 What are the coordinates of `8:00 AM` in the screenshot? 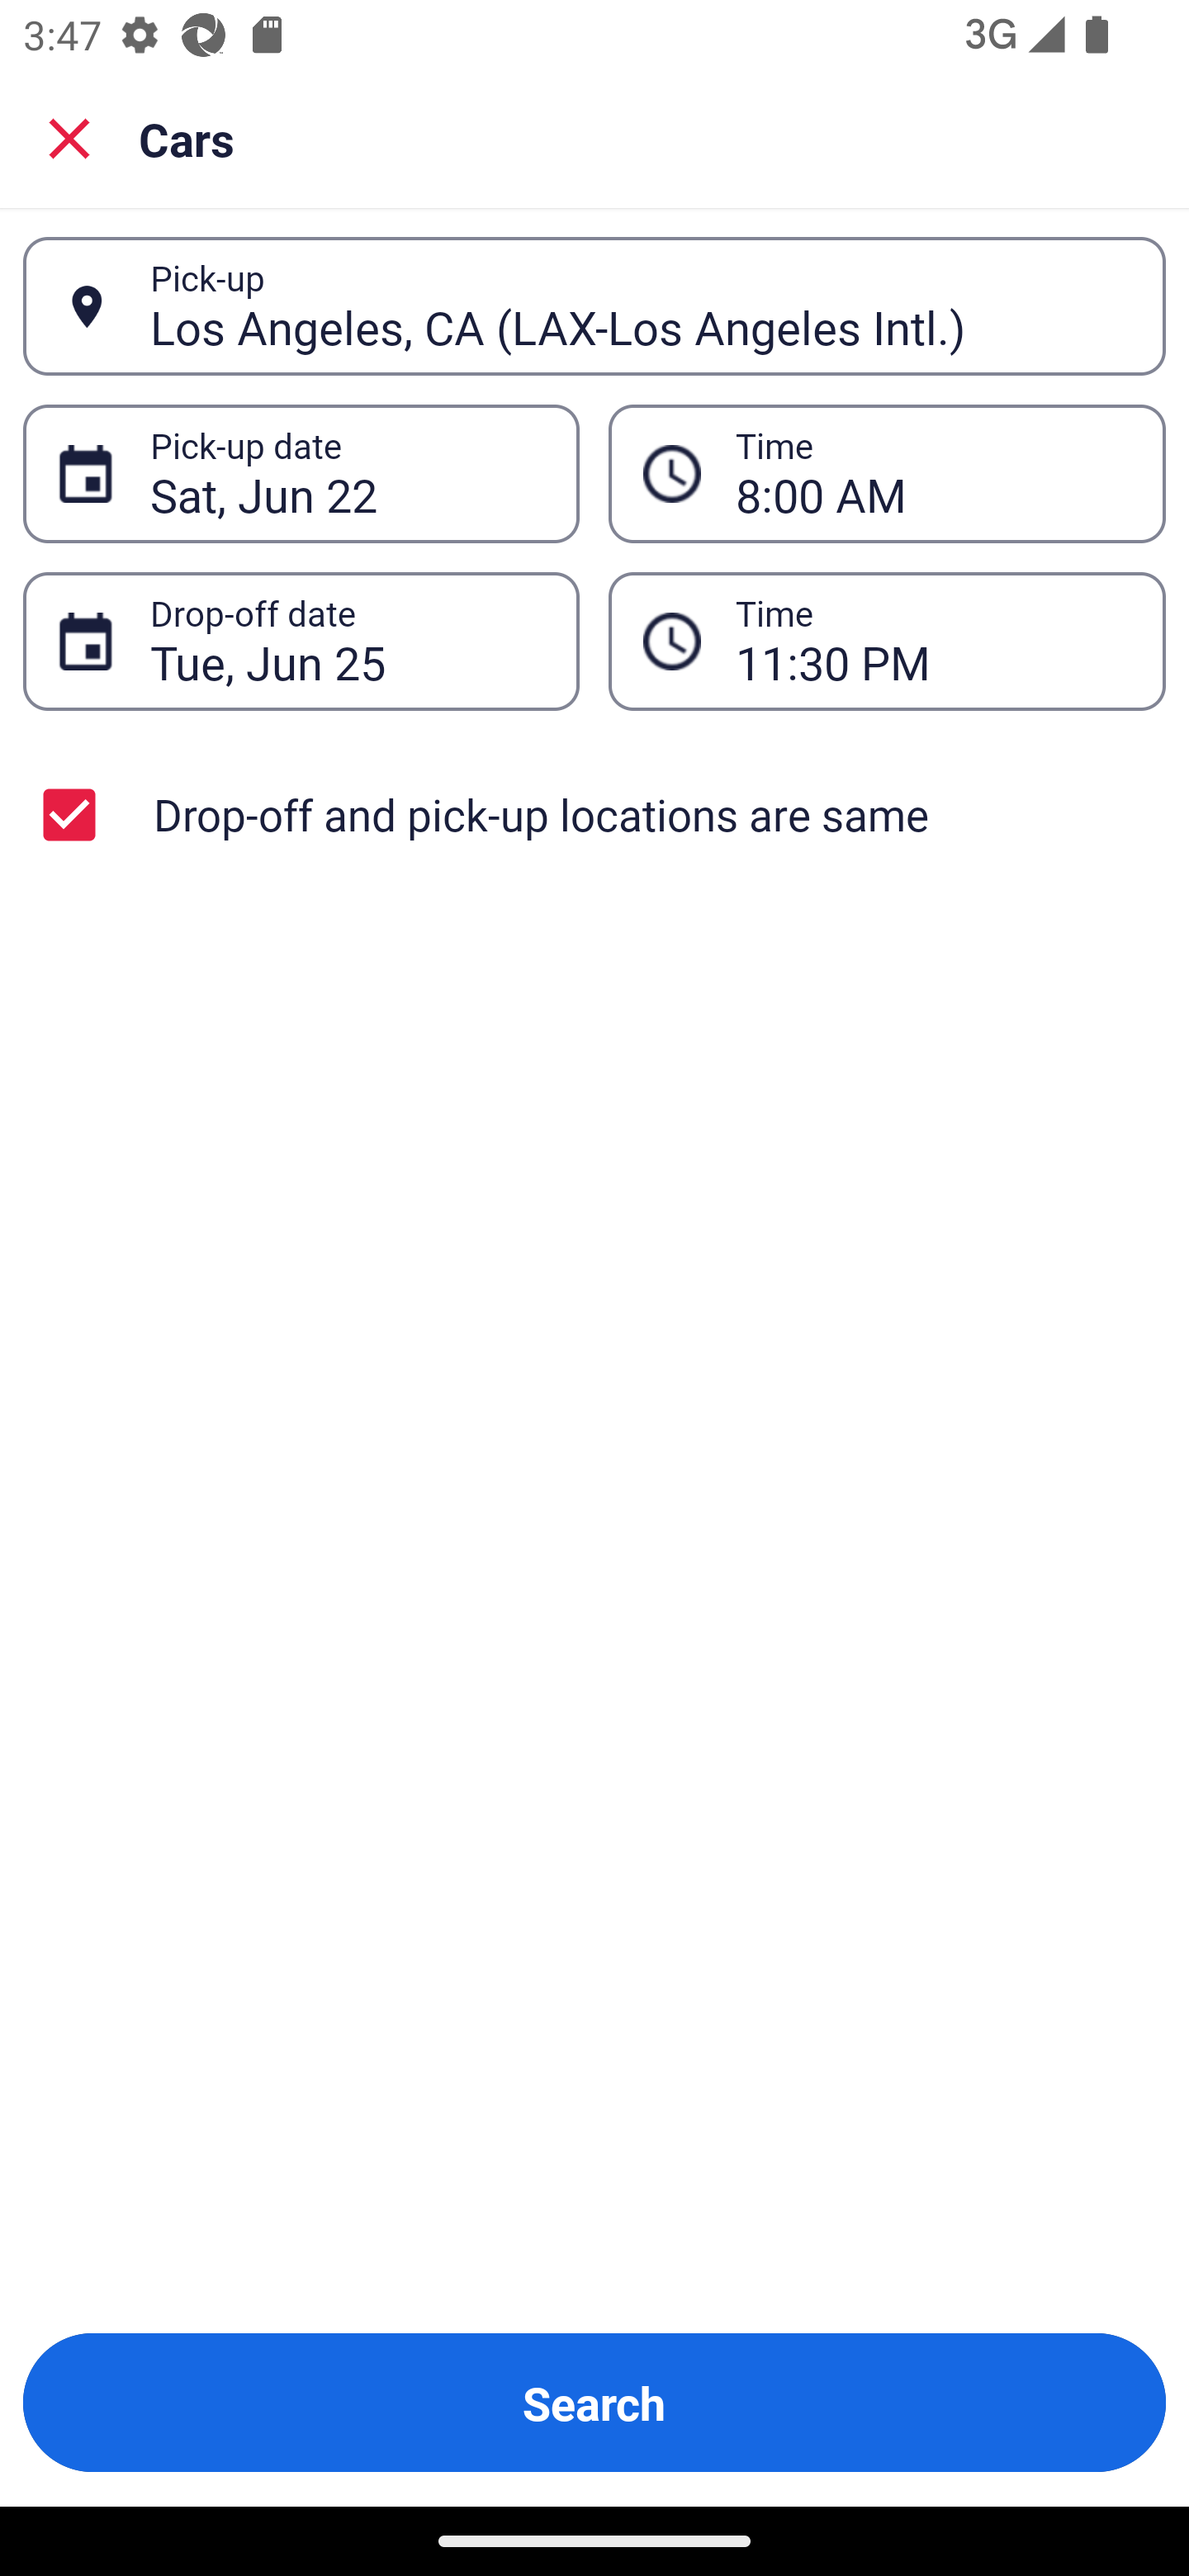 It's located at (887, 474).